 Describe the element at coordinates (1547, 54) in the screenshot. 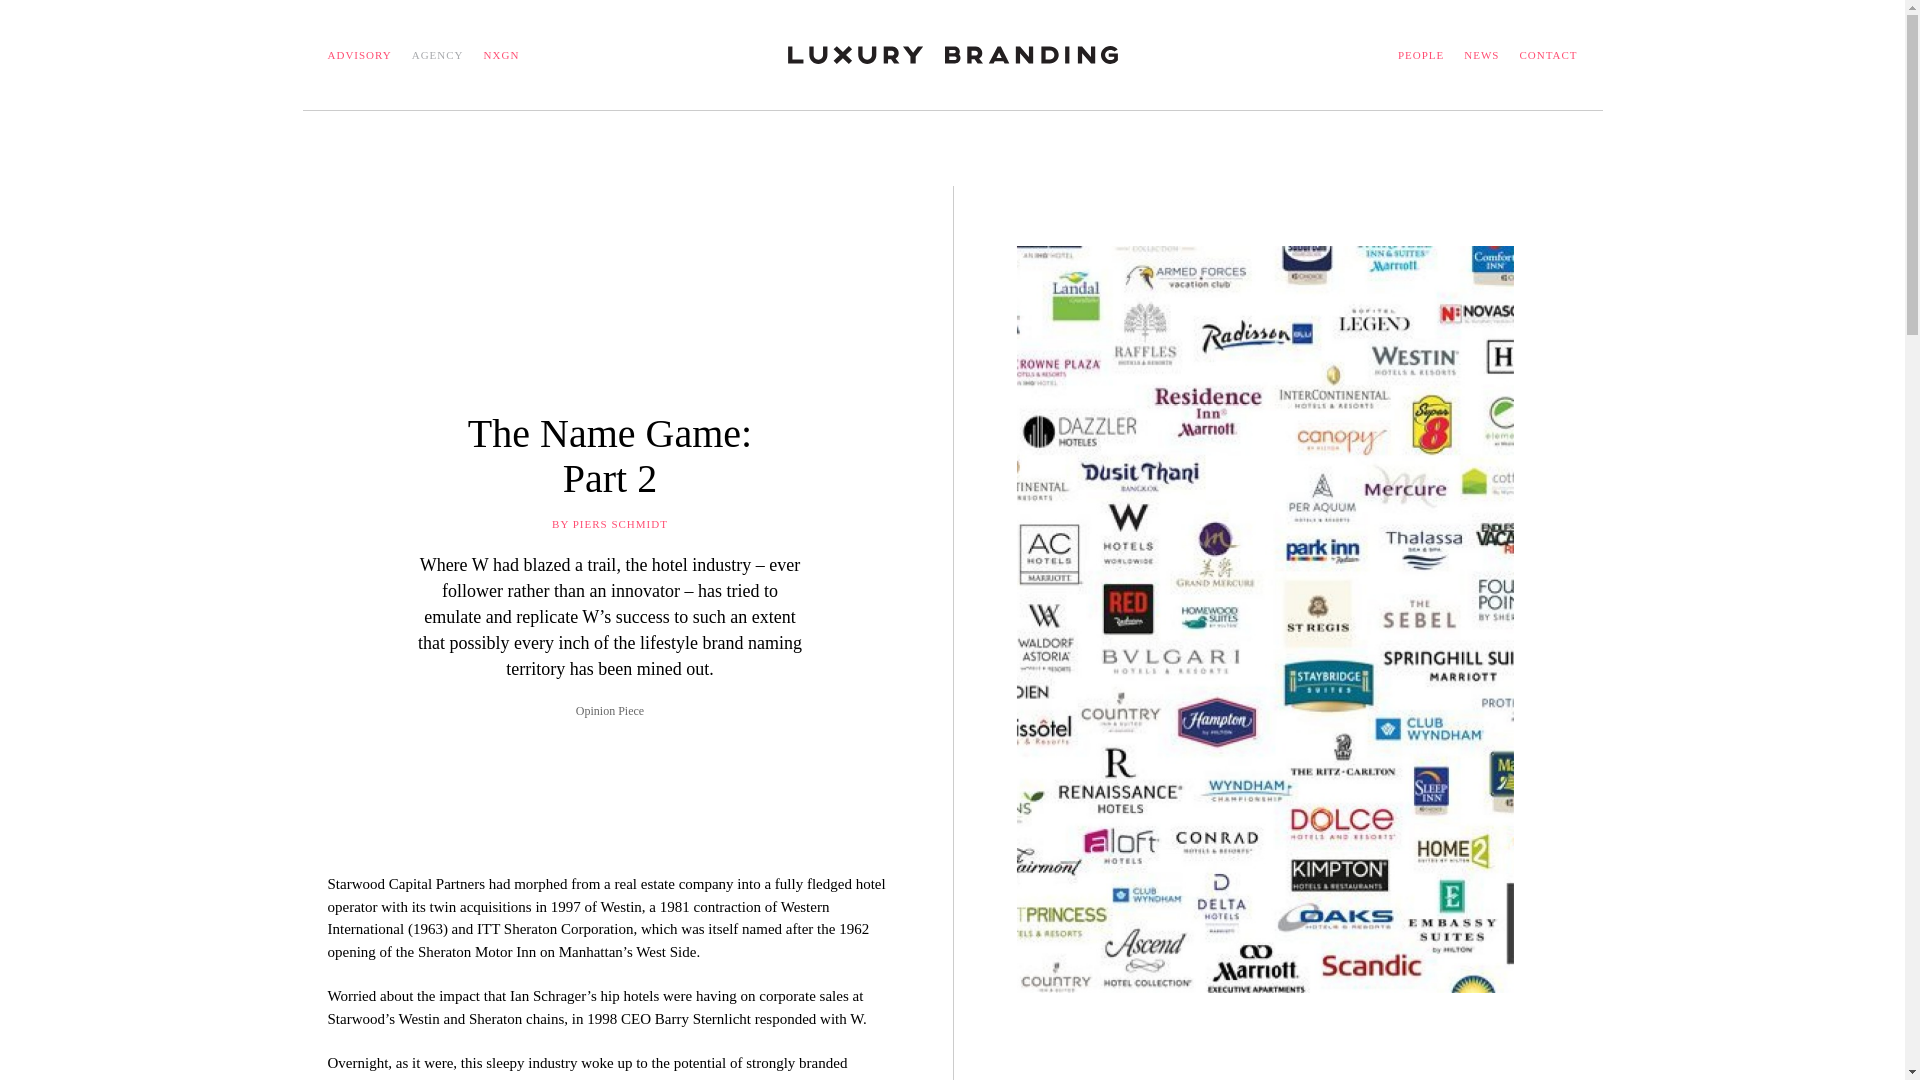

I see `NXGN` at that location.